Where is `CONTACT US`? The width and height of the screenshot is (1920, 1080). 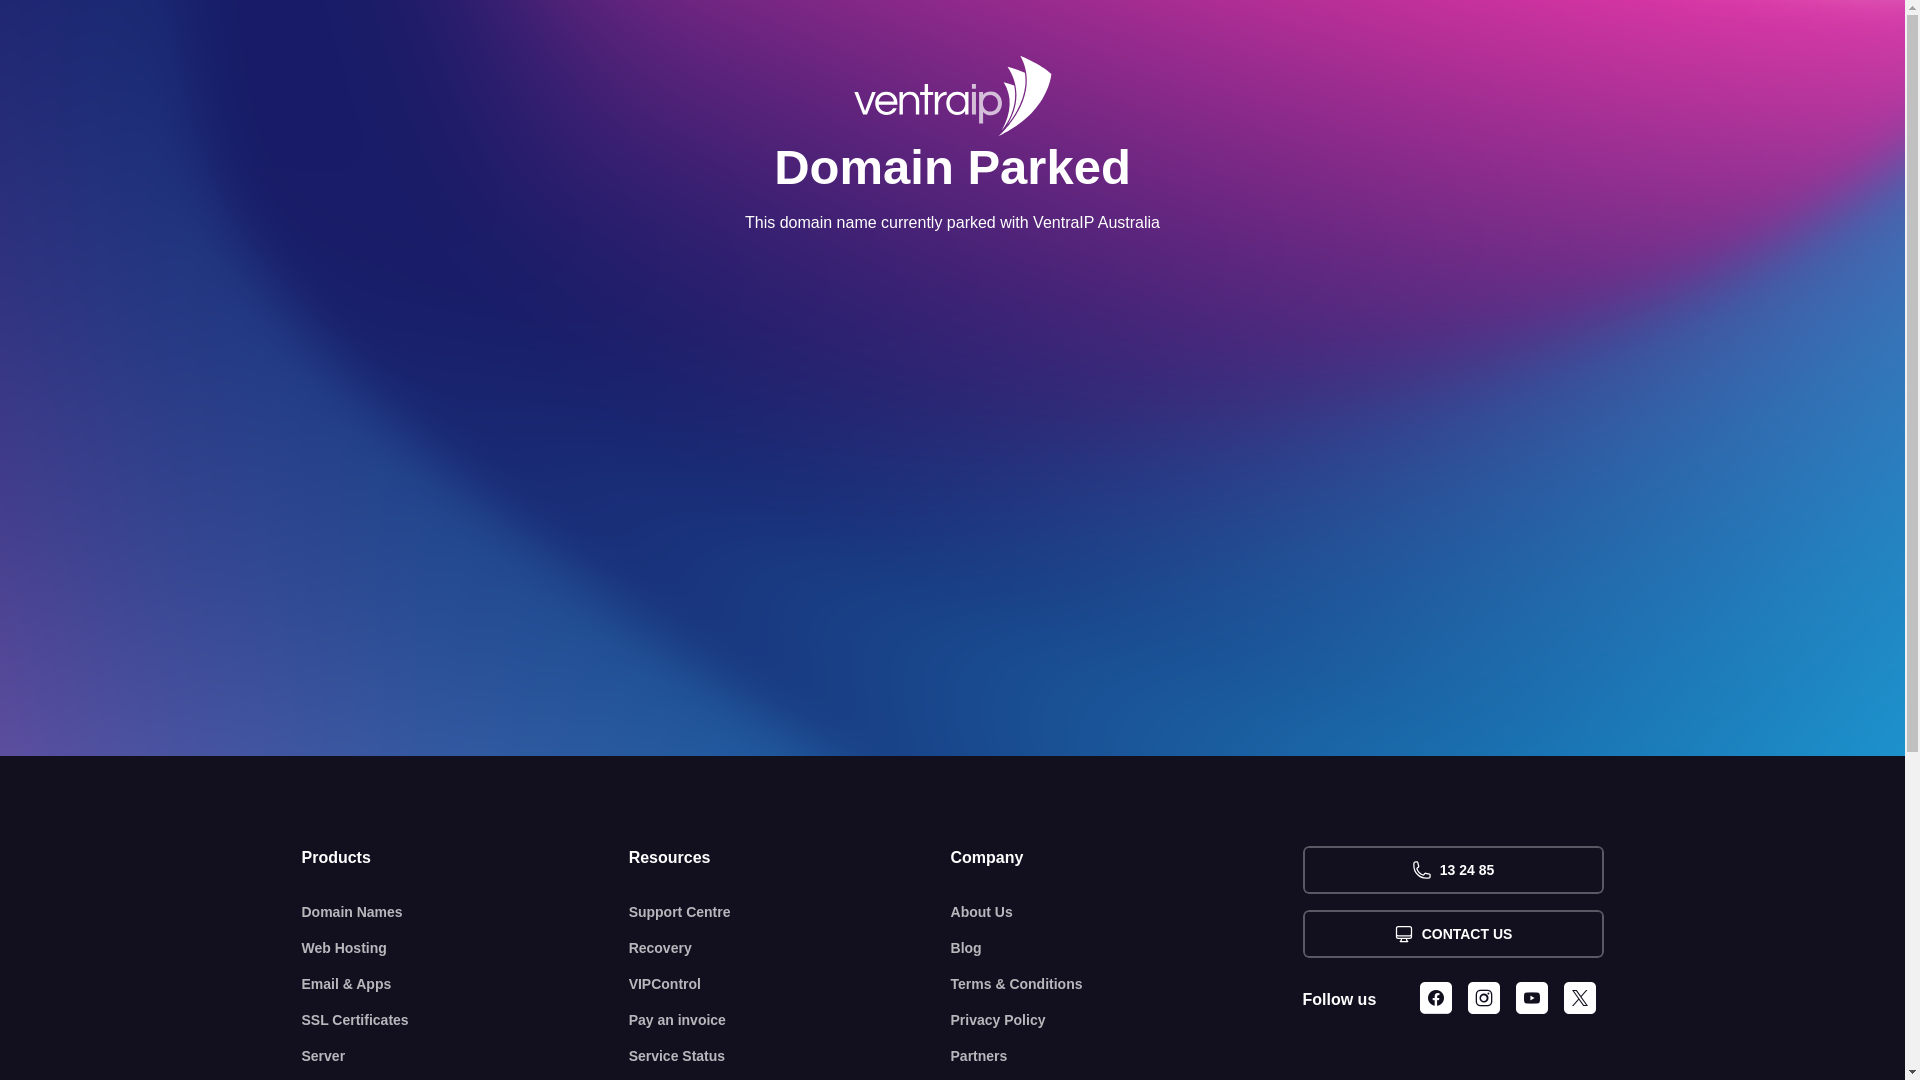
CONTACT US is located at coordinates (1452, 934).